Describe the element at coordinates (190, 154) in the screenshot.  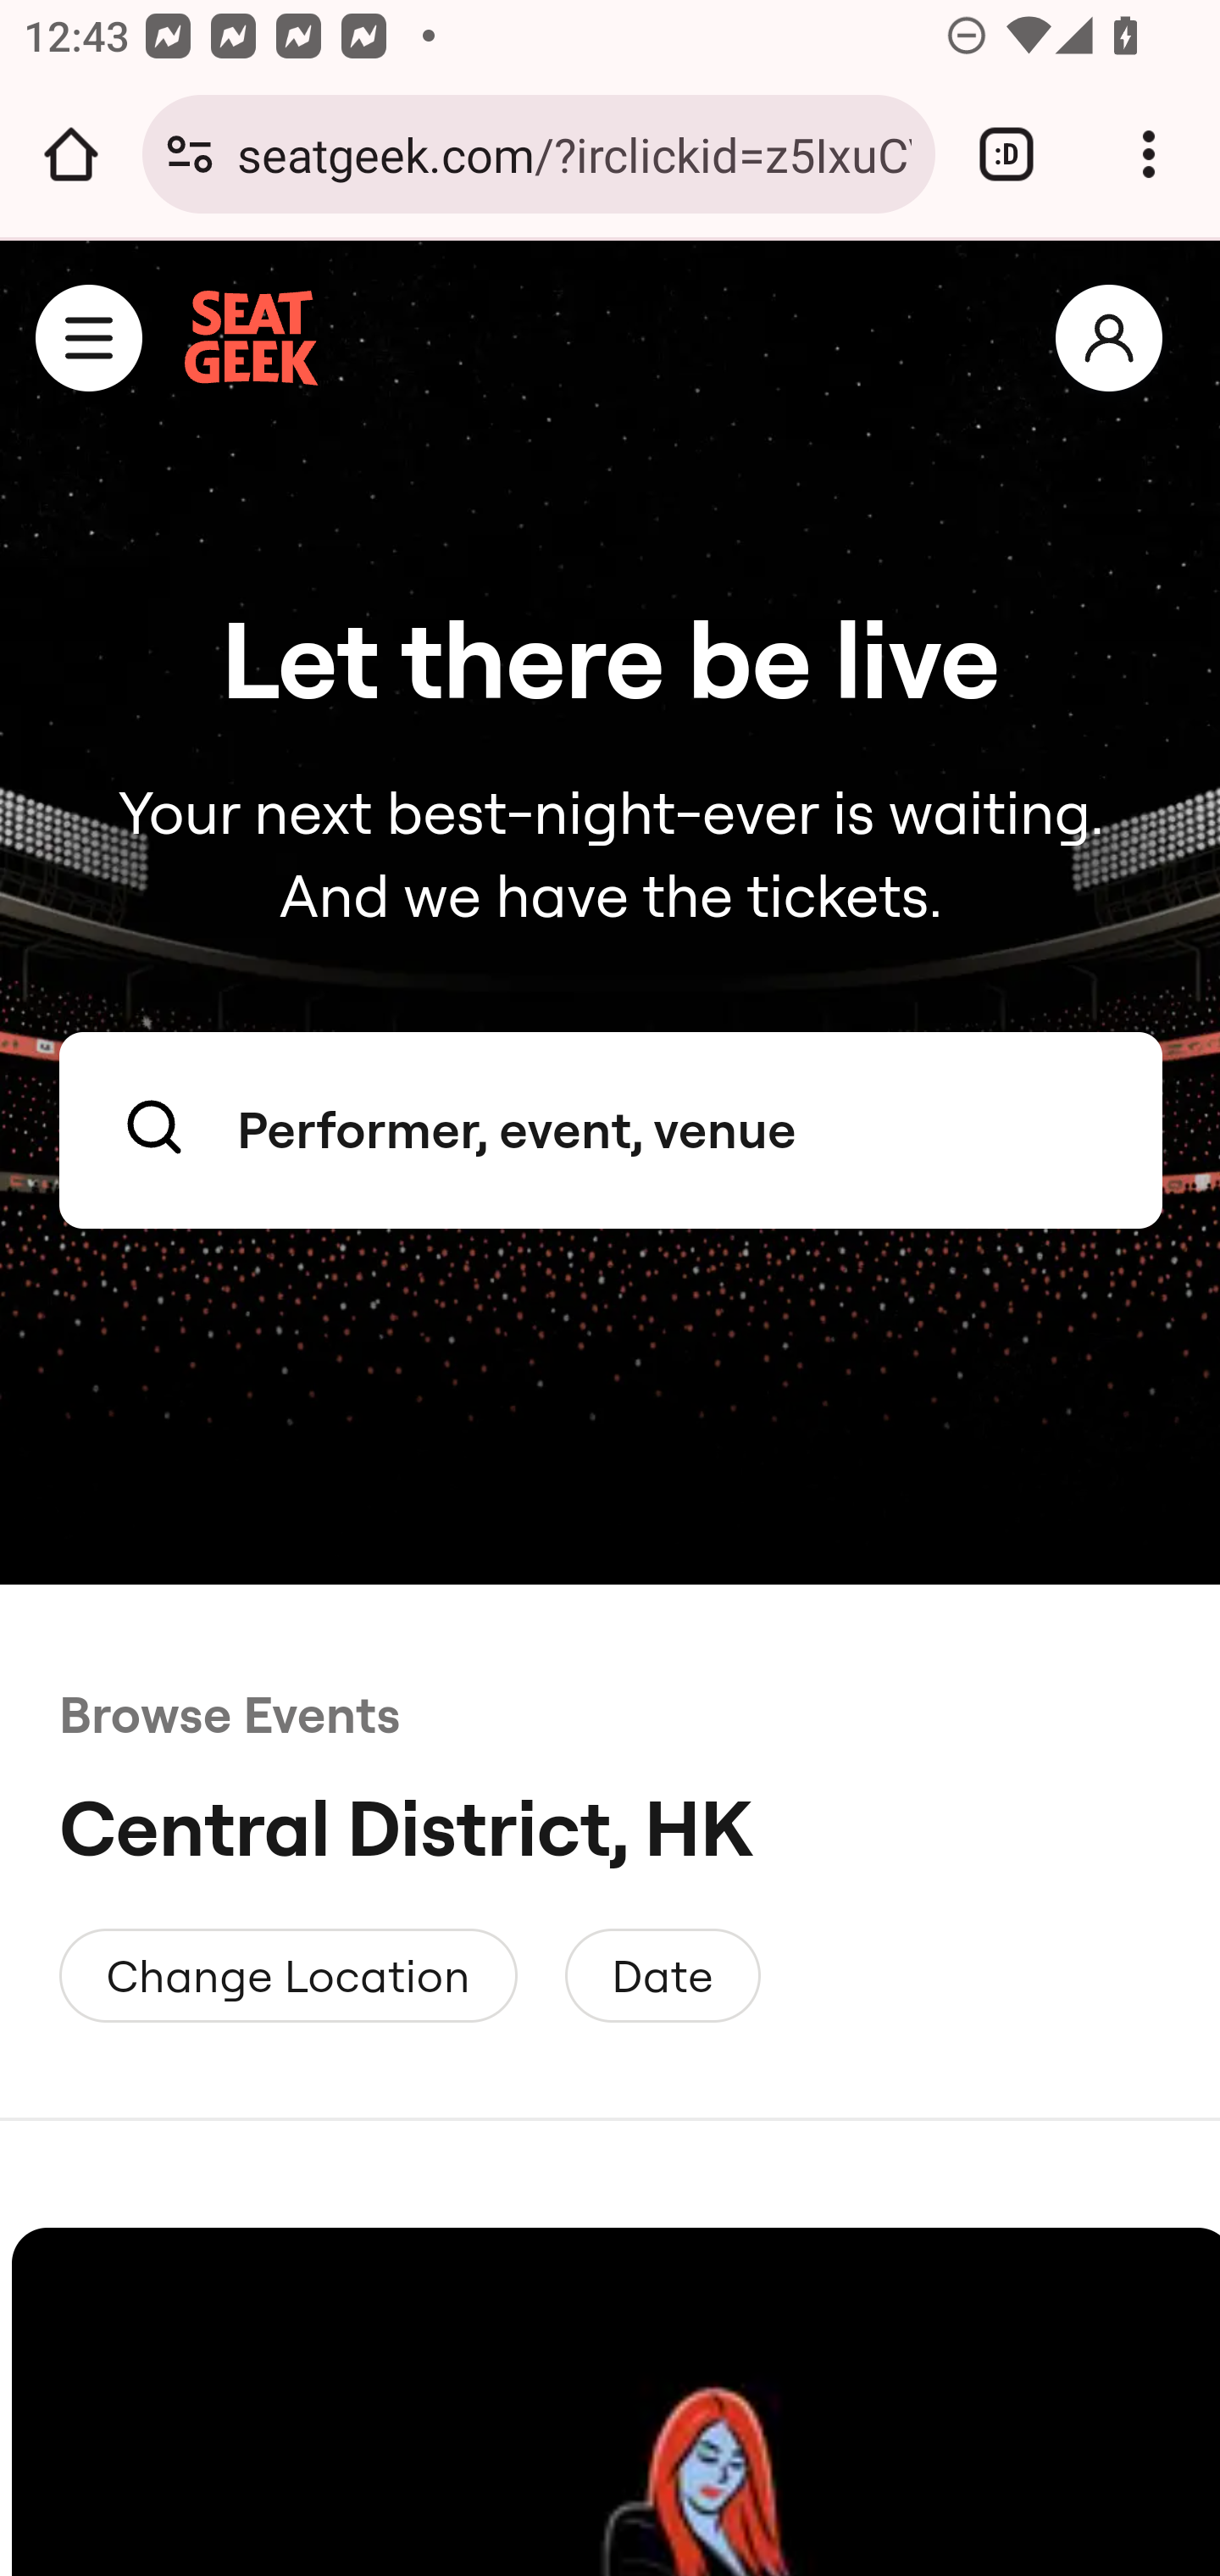
I see `Connection is secure` at that location.